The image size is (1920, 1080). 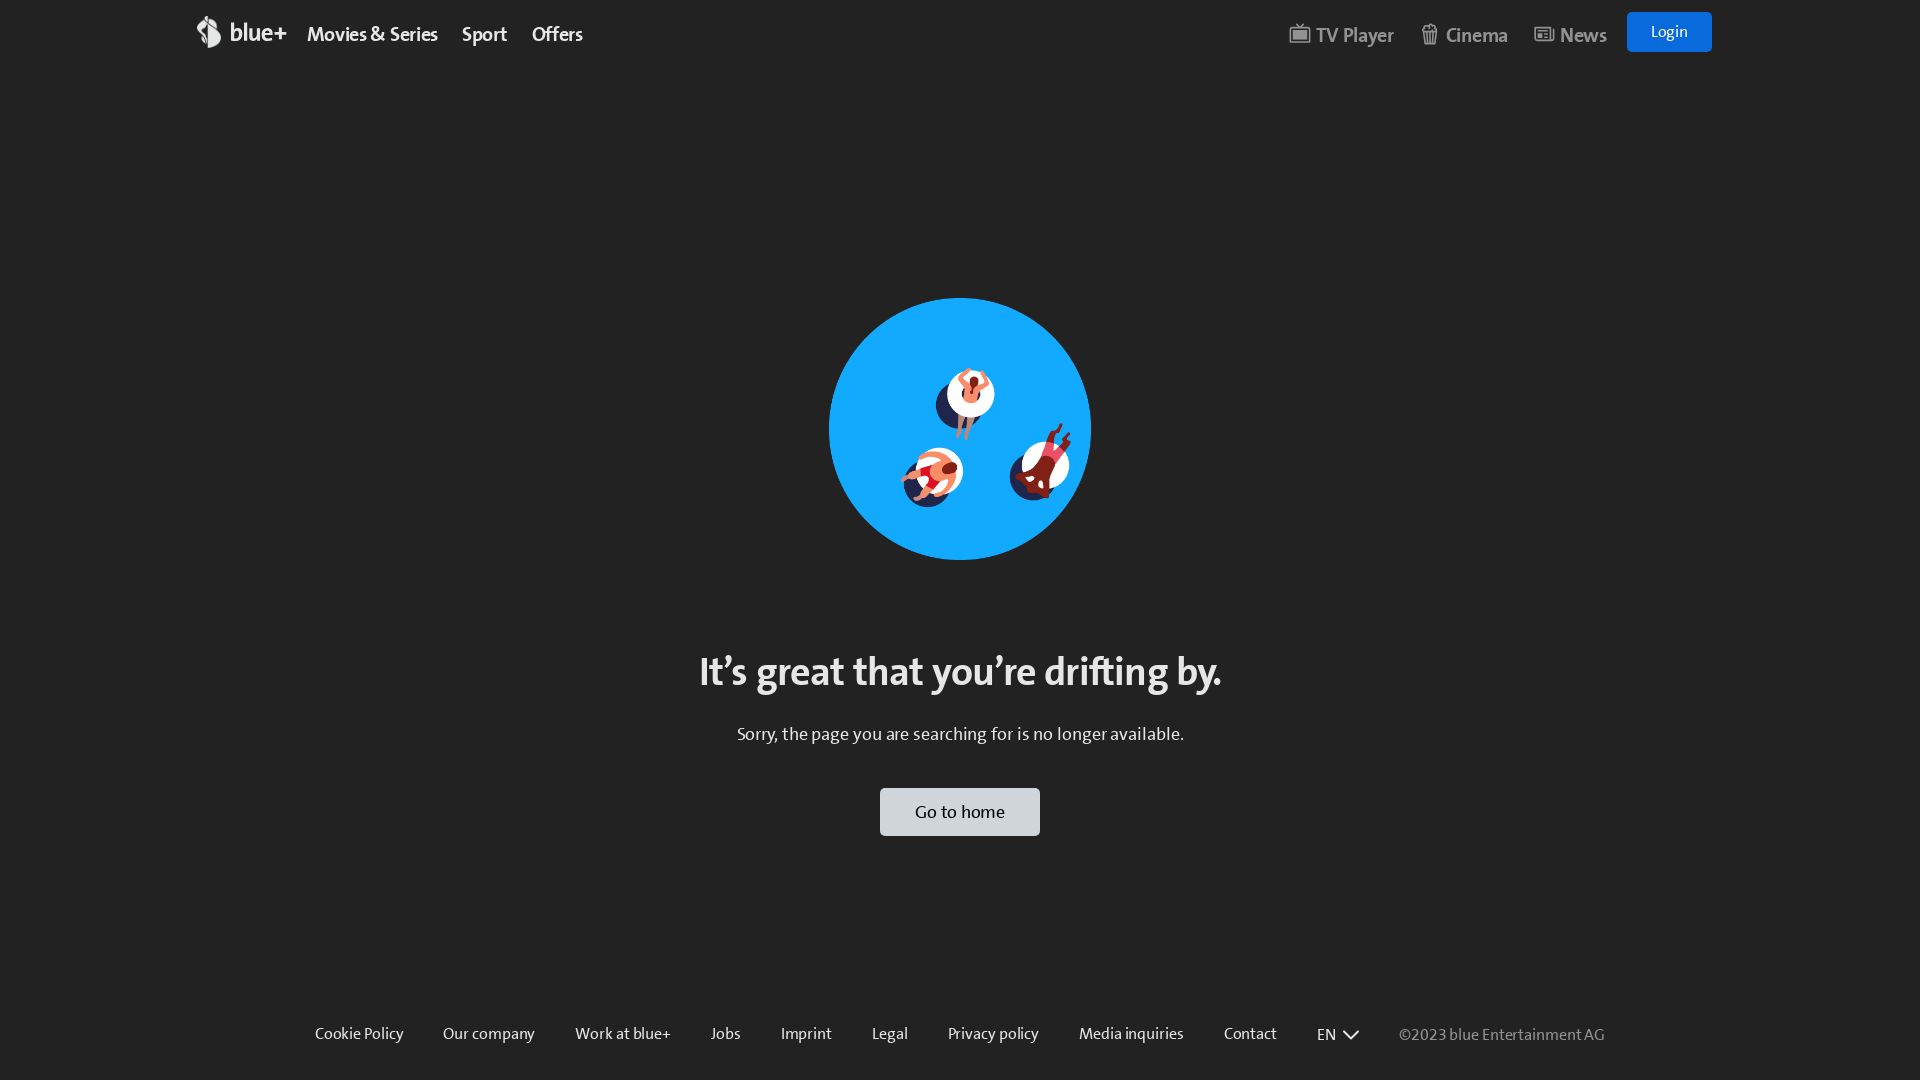 What do you see at coordinates (994, 1034) in the screenshot?
I see `Privacy policy` at bounding box center [994, 1034].